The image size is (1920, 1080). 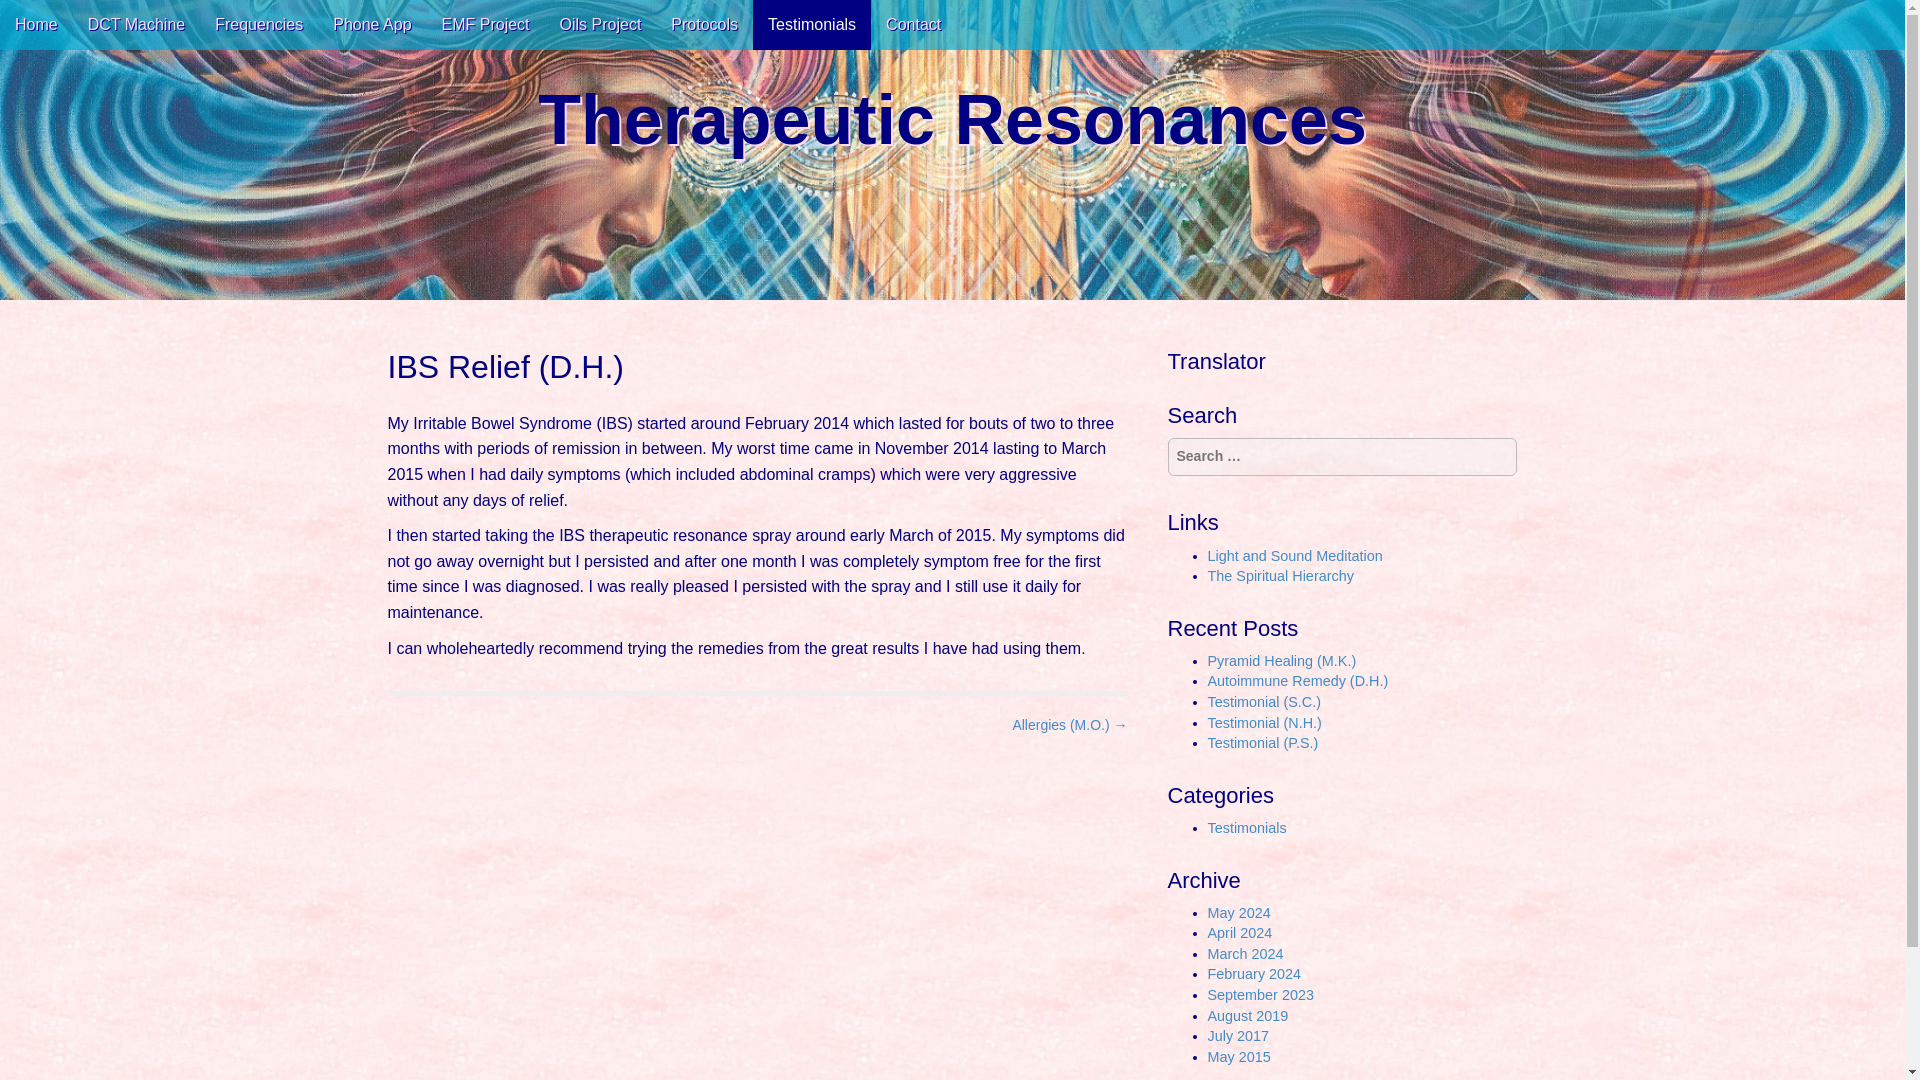 I want to click on May 2024, so click(x=1239, y=913).